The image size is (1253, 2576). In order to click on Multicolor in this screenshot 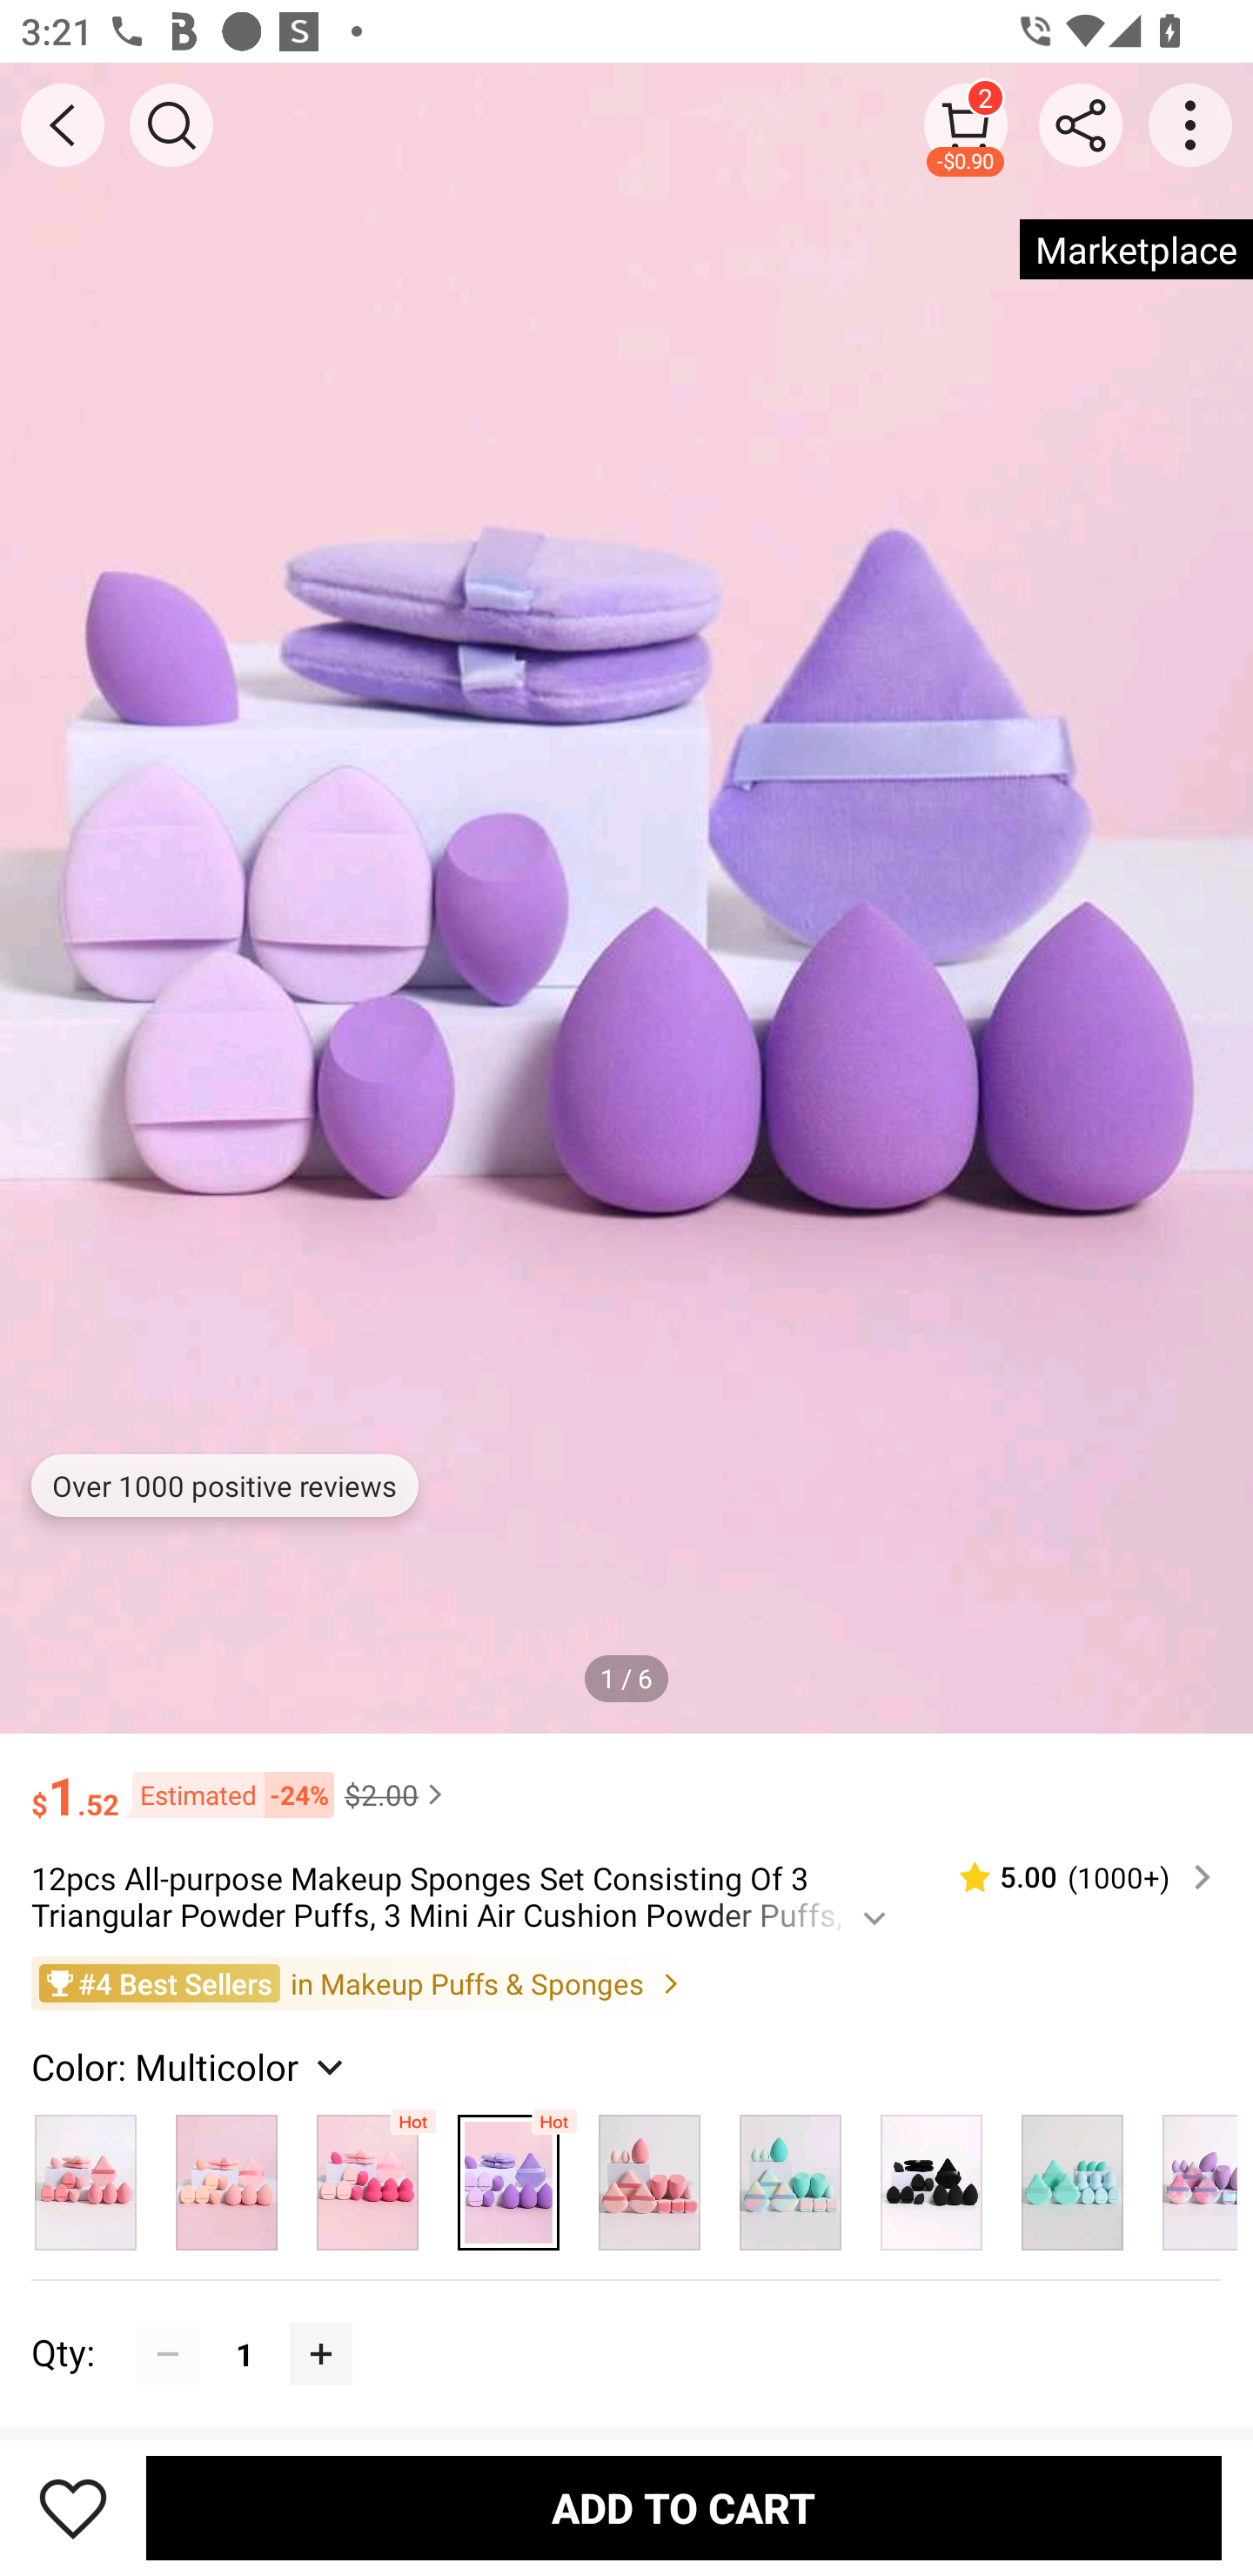, I will do `click(790, 2175)`.